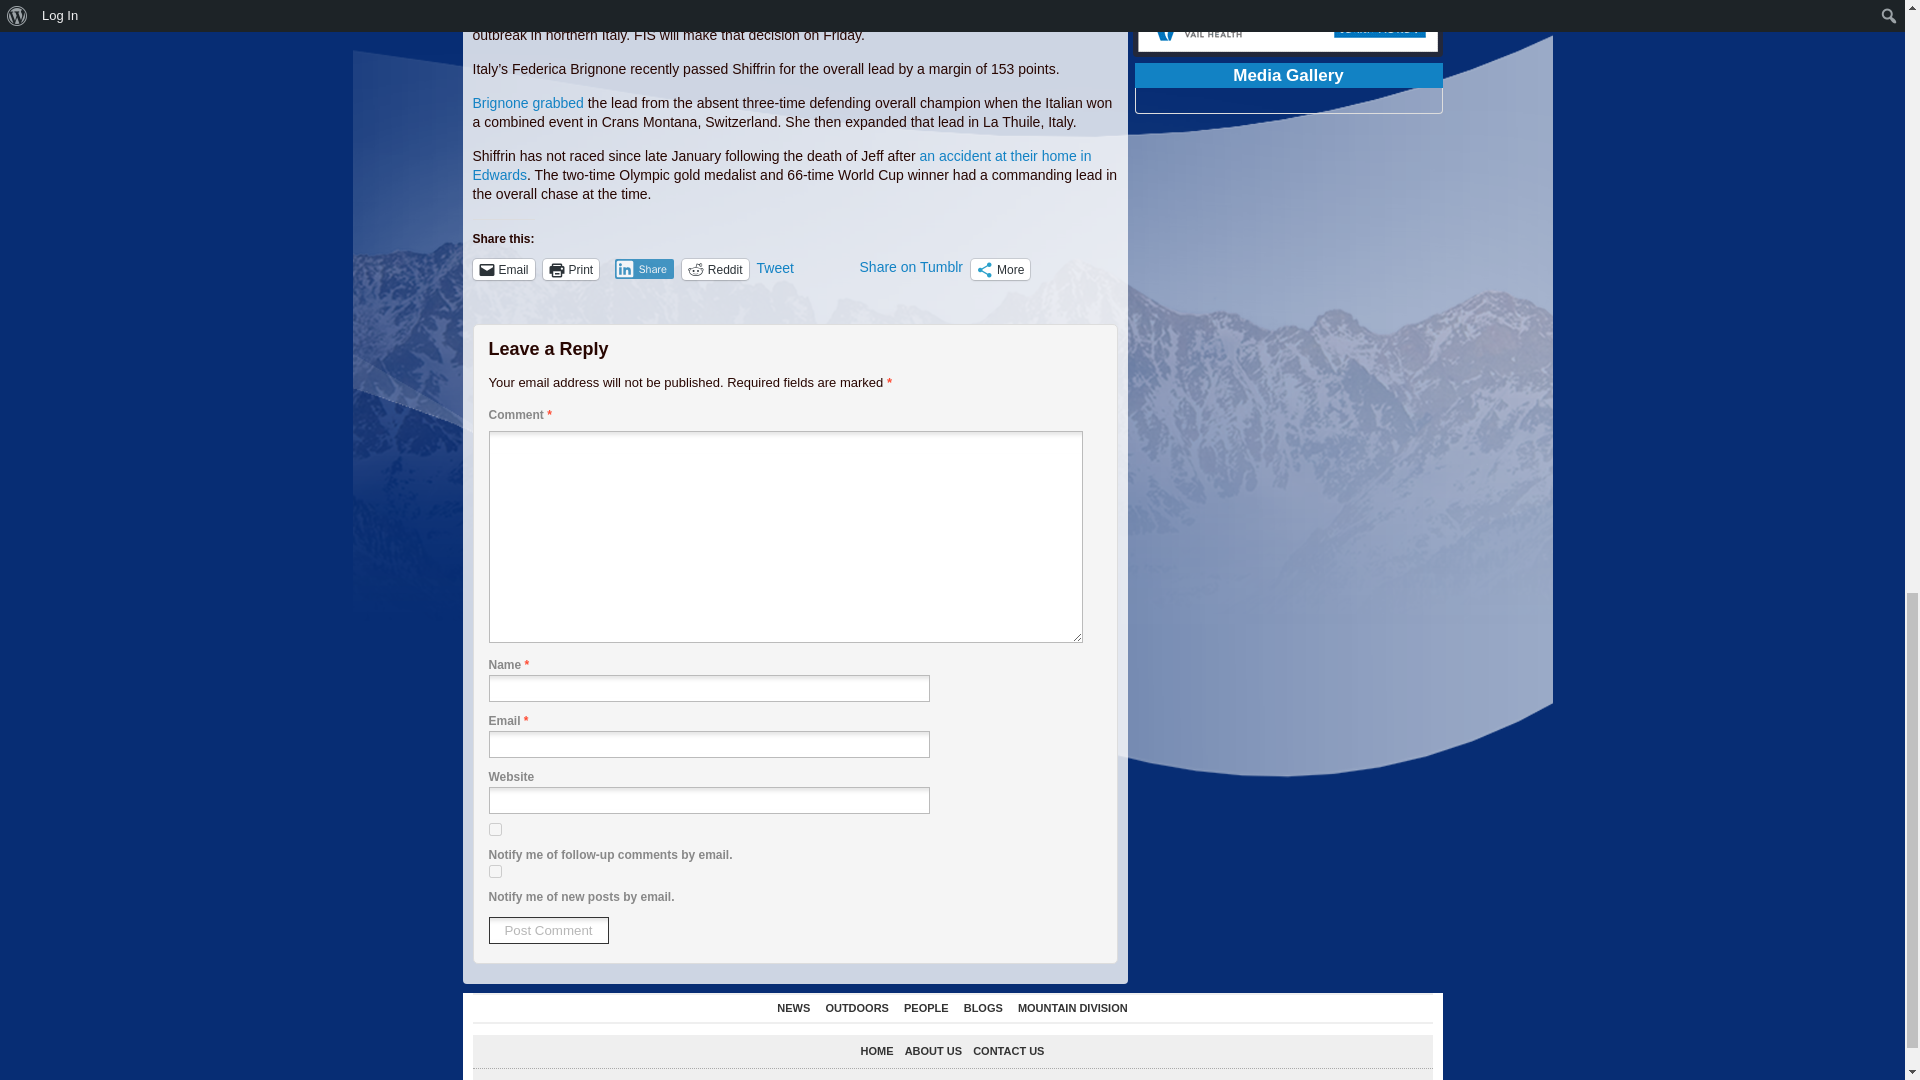 This screenshot has height=1080, width=1920. Describe the element at coordinates (823, 15) in the screenshot. I see `may be cancelled` at that location.